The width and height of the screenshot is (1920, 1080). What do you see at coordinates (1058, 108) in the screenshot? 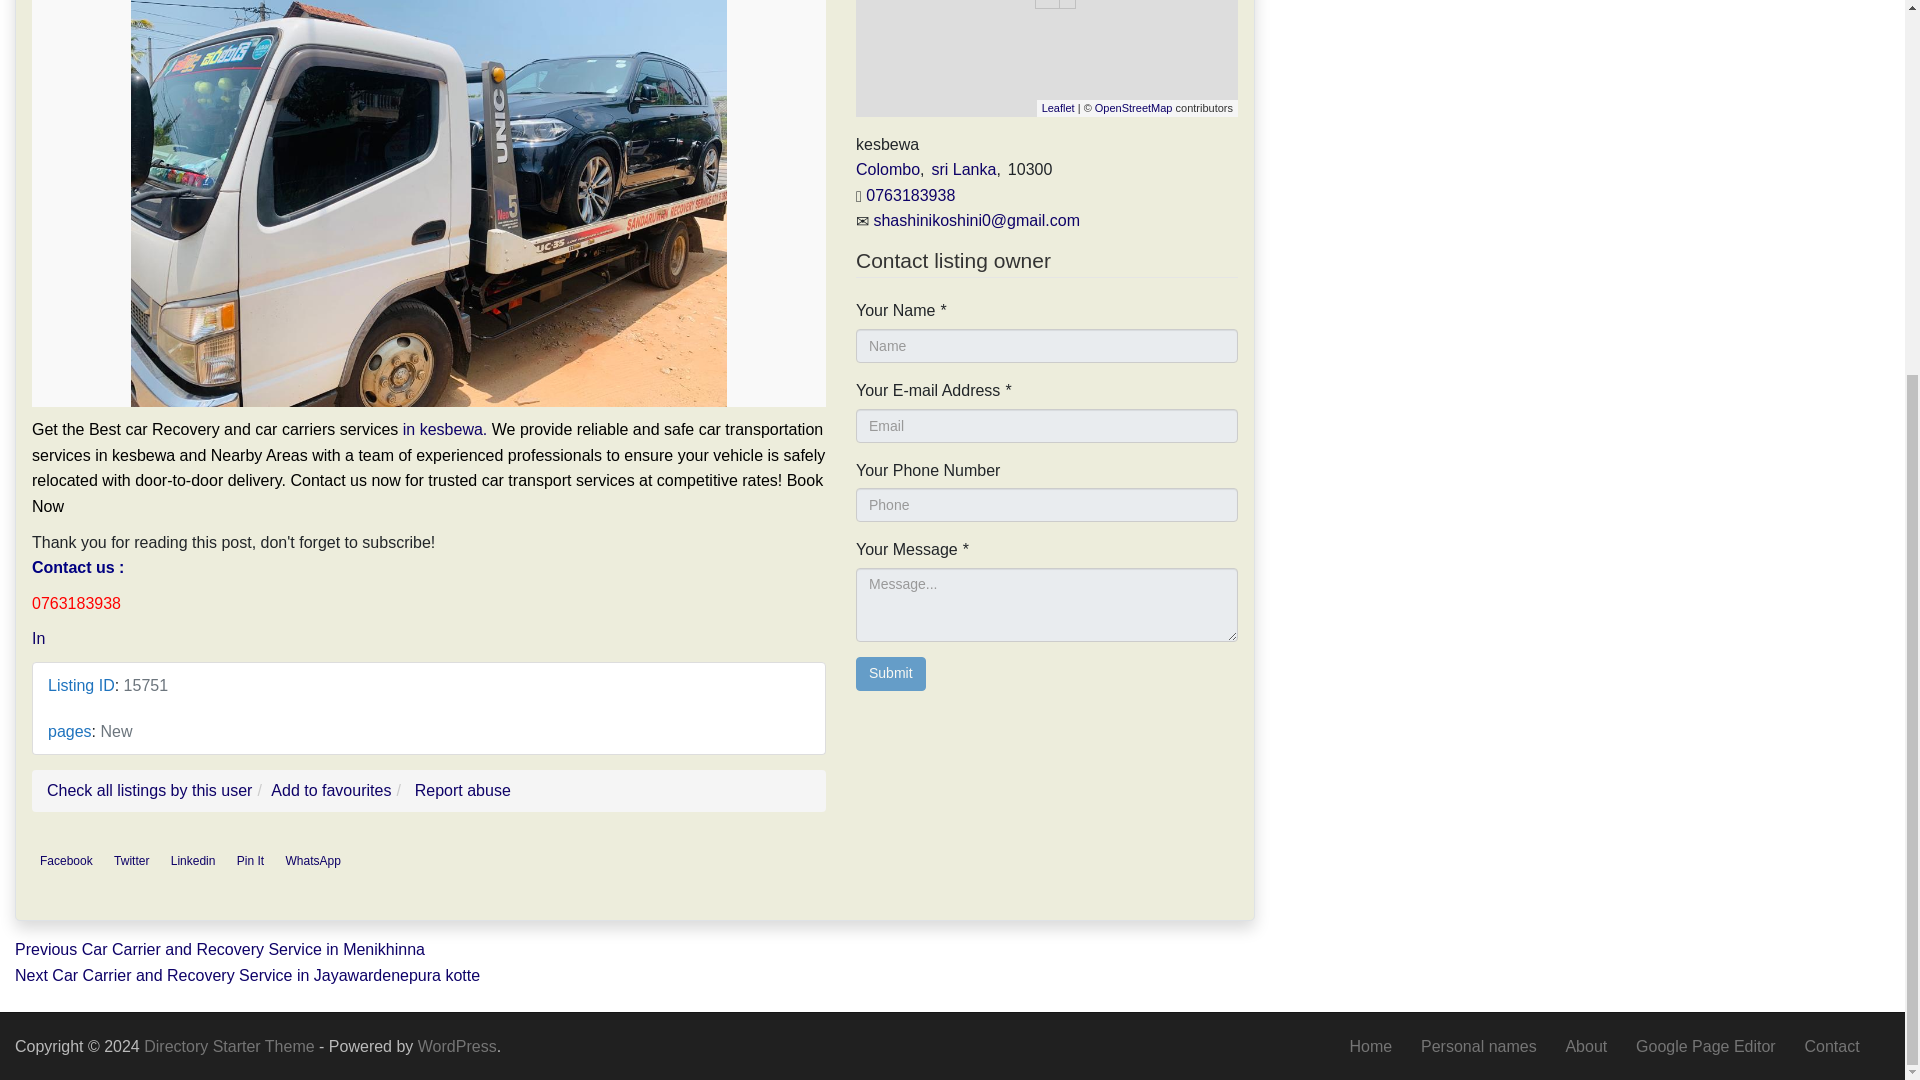
I see `Leaflet` at bounding box center [1058, 108].